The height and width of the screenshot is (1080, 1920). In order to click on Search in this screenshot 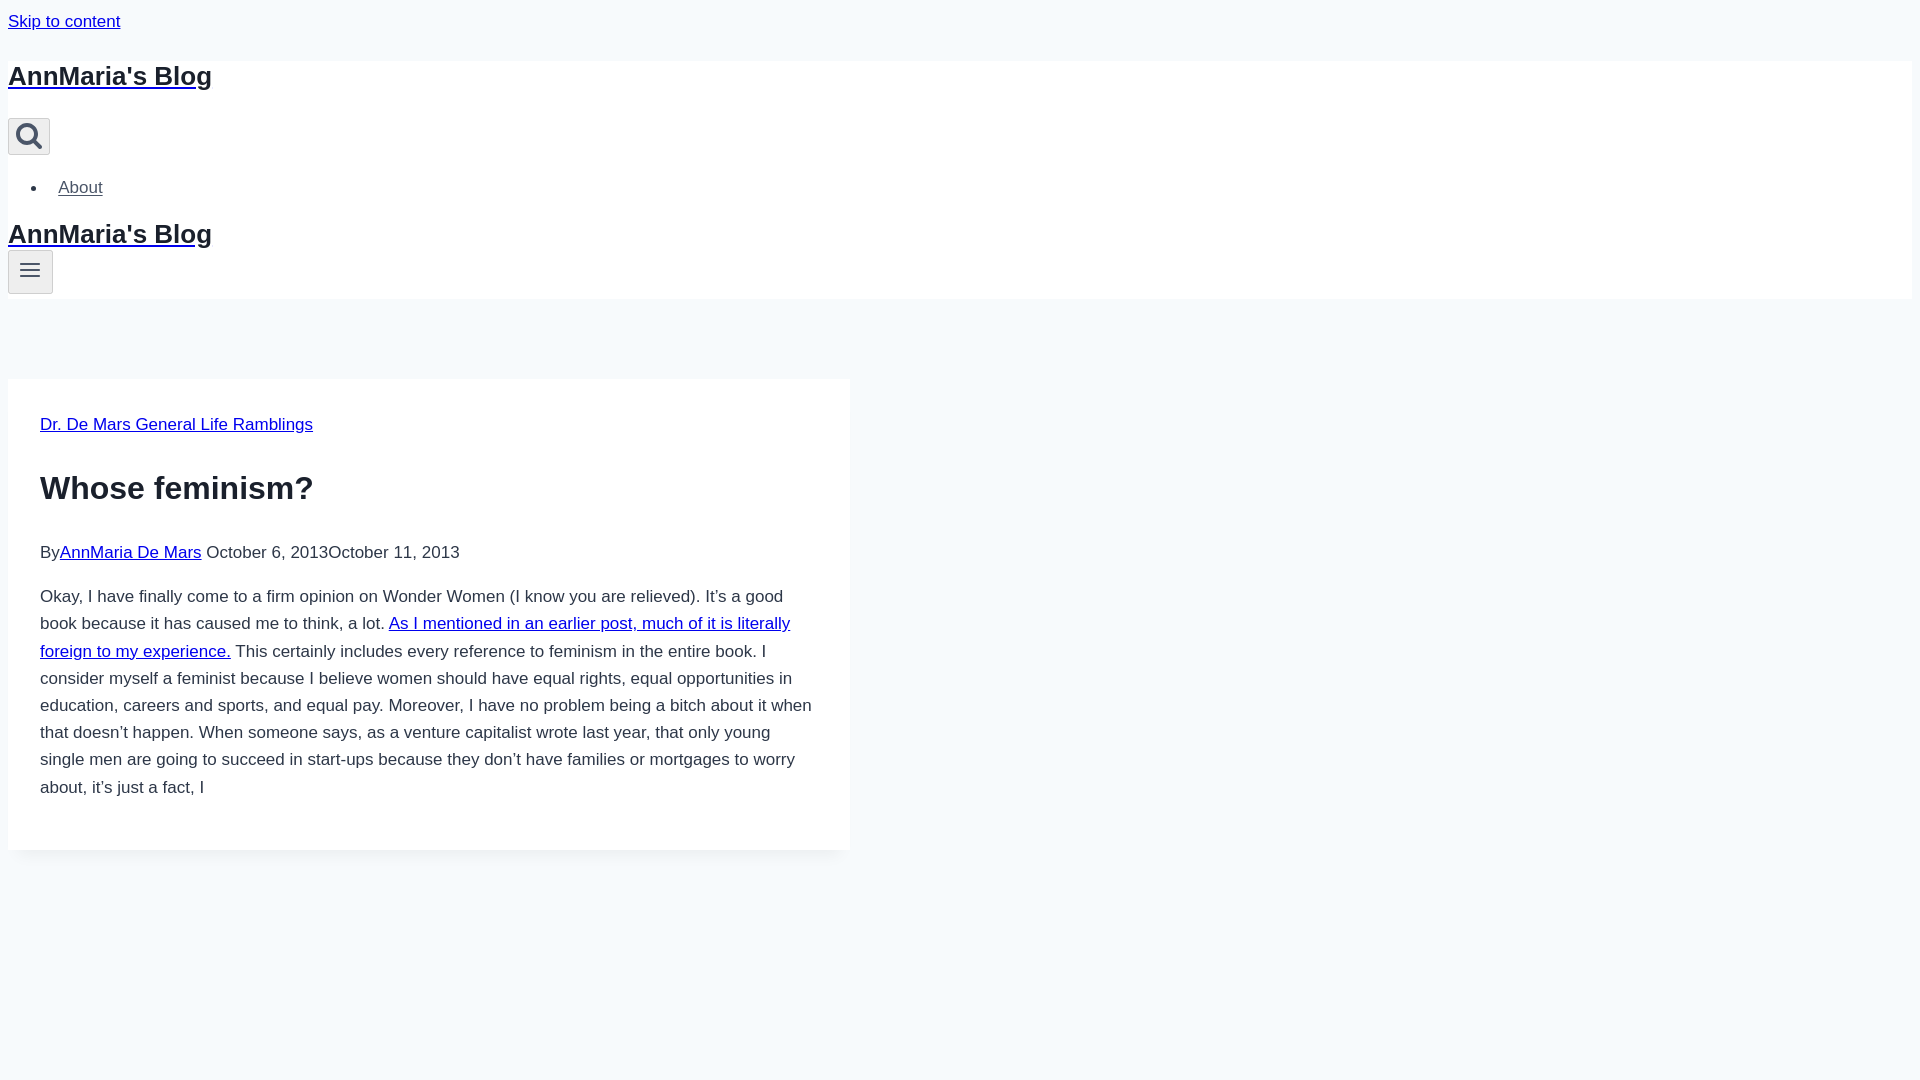, I will do `click(28, 136)`.